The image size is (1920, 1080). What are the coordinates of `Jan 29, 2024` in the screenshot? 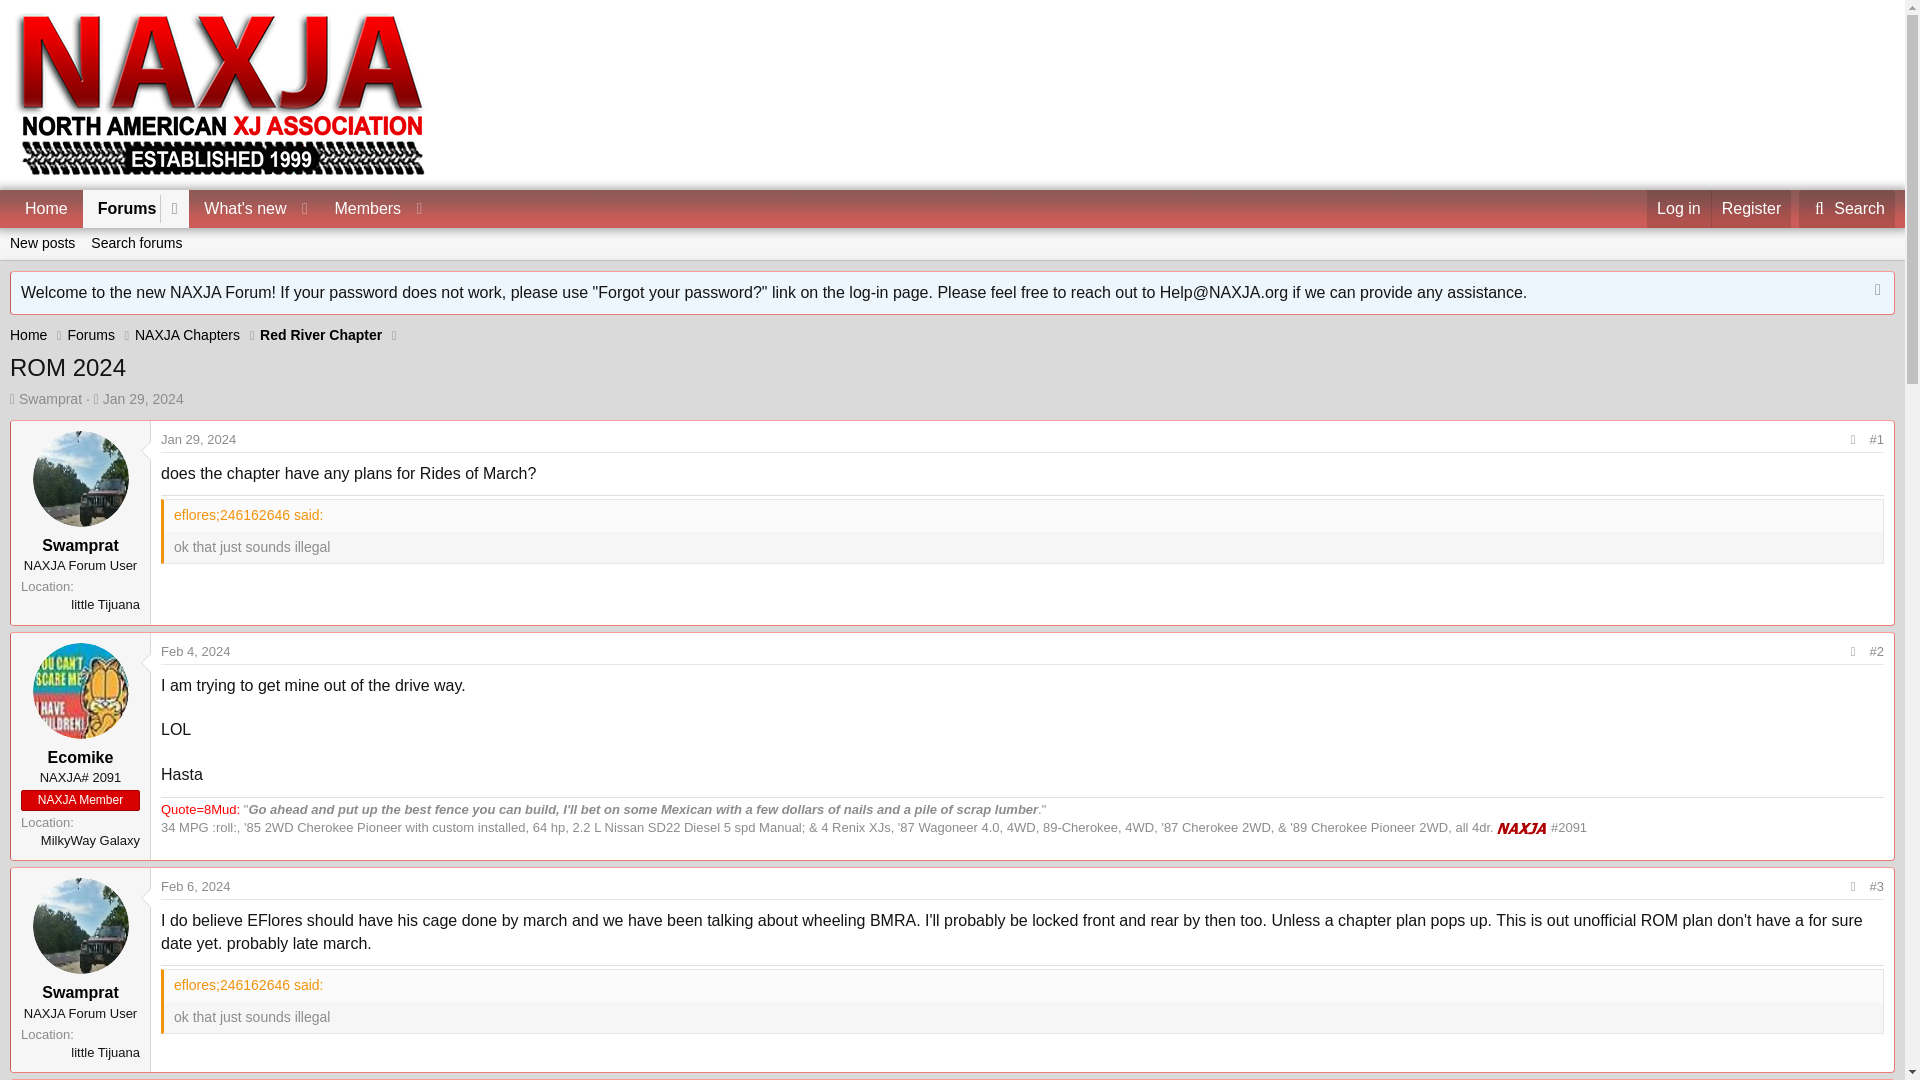 It's located at (222, 208).